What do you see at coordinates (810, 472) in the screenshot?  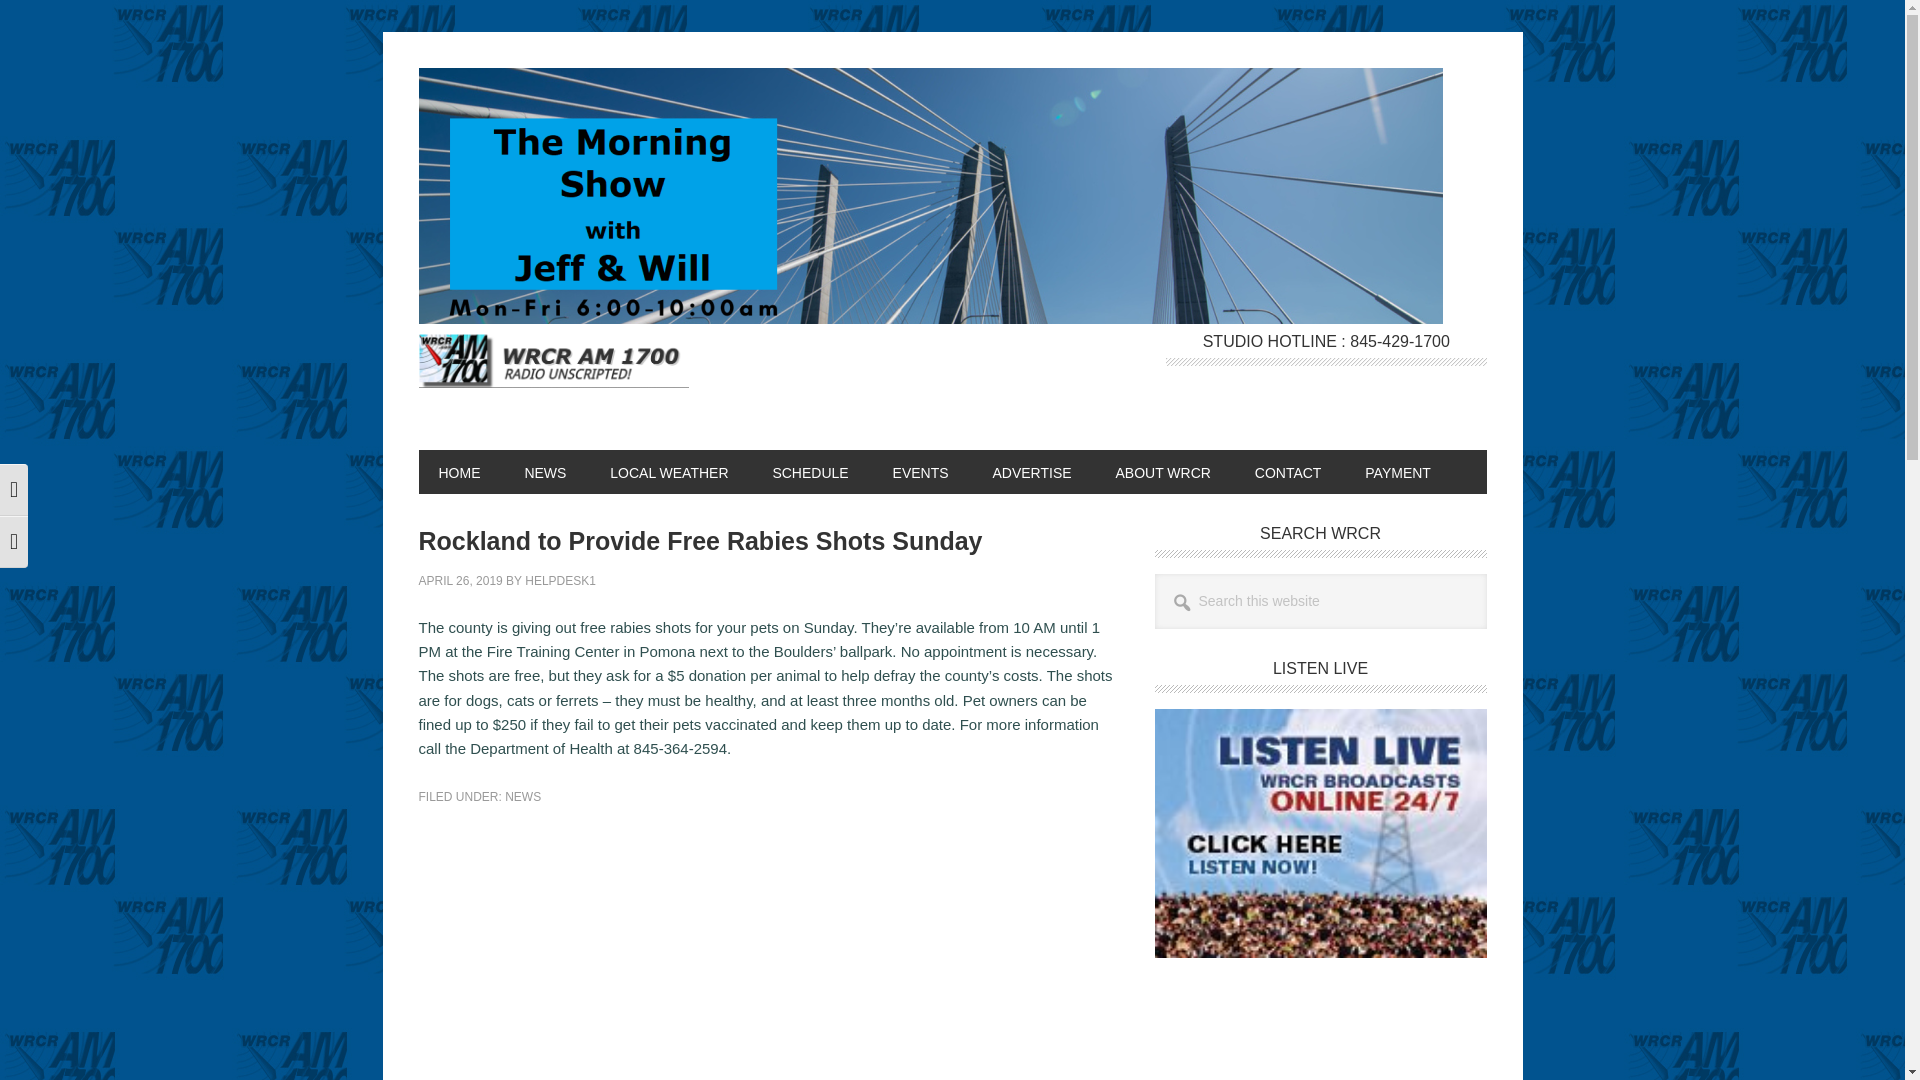 I see `SCHEDULE` at bounding box center [810, 472].